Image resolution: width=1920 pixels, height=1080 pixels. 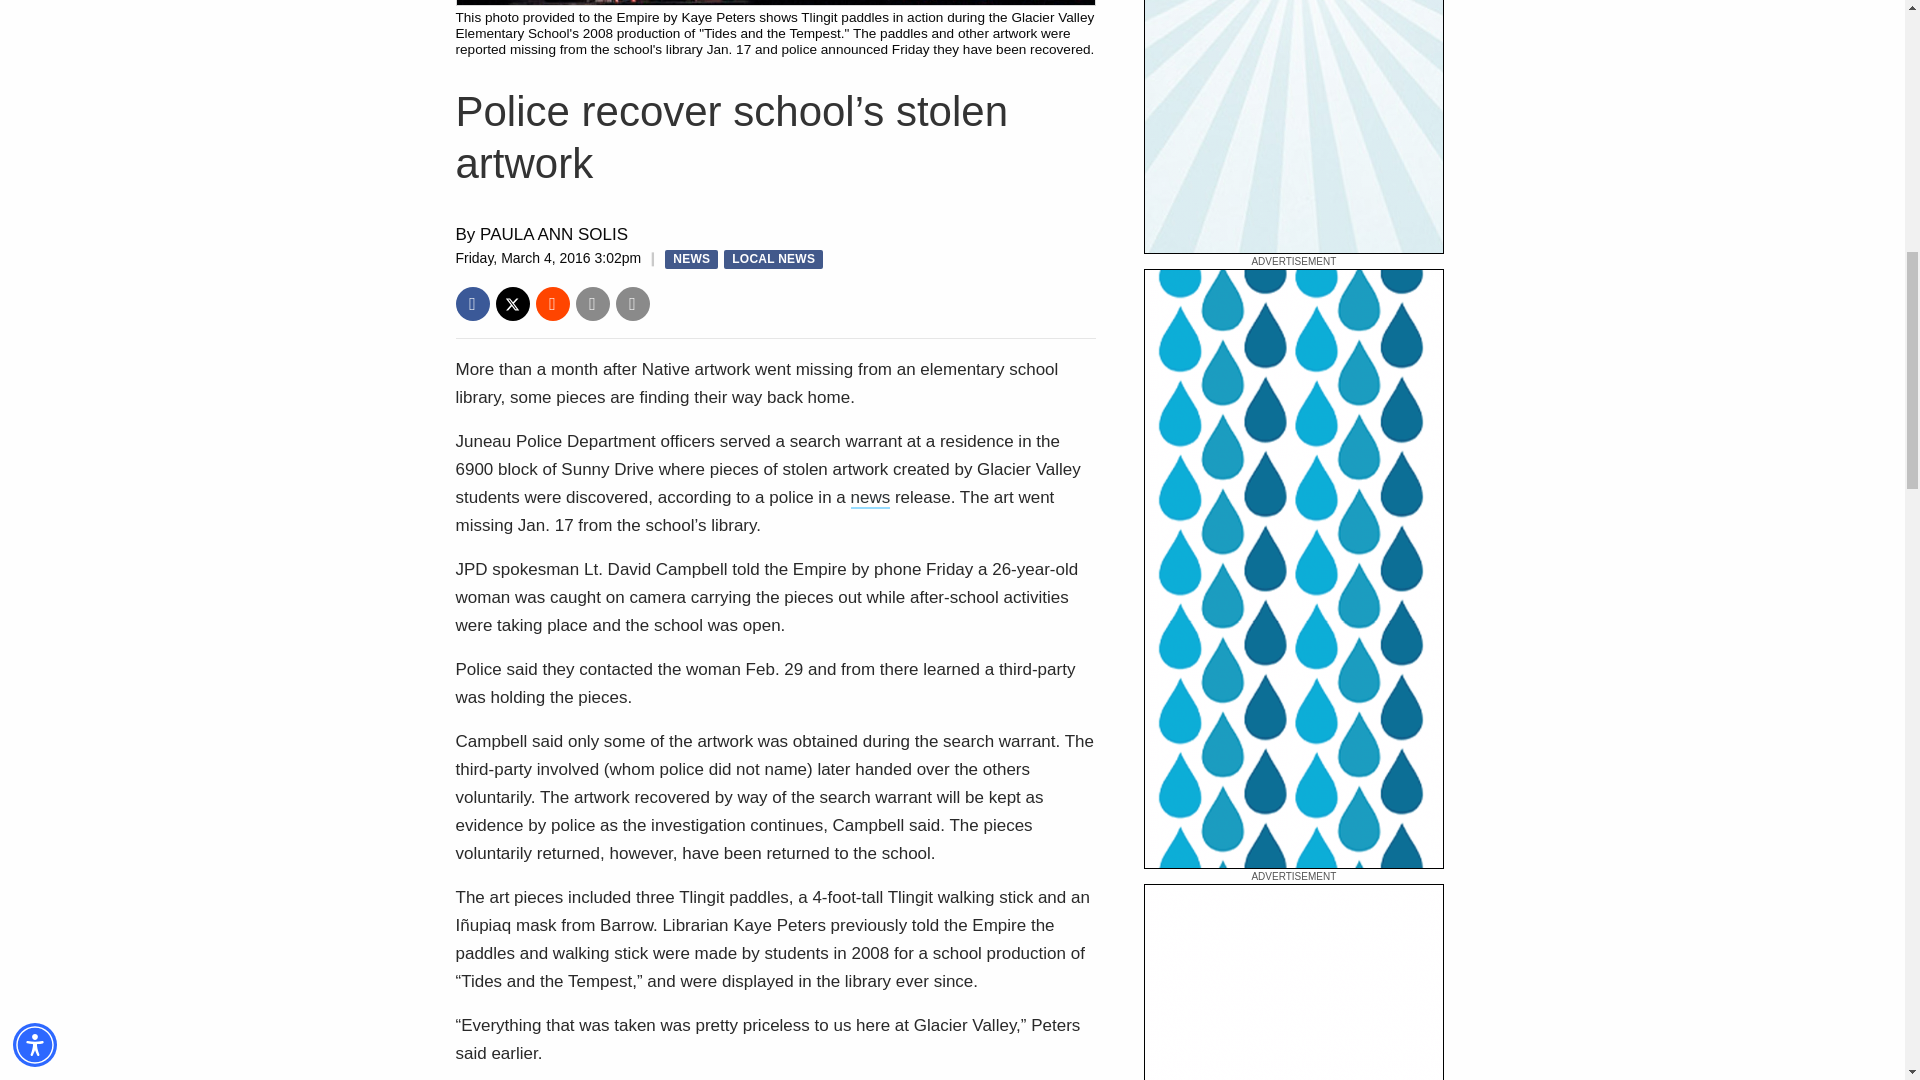 What do you see at coordinates (593, 304) in the screenshot?
I see `Email story` at bounding box center [593, 304].